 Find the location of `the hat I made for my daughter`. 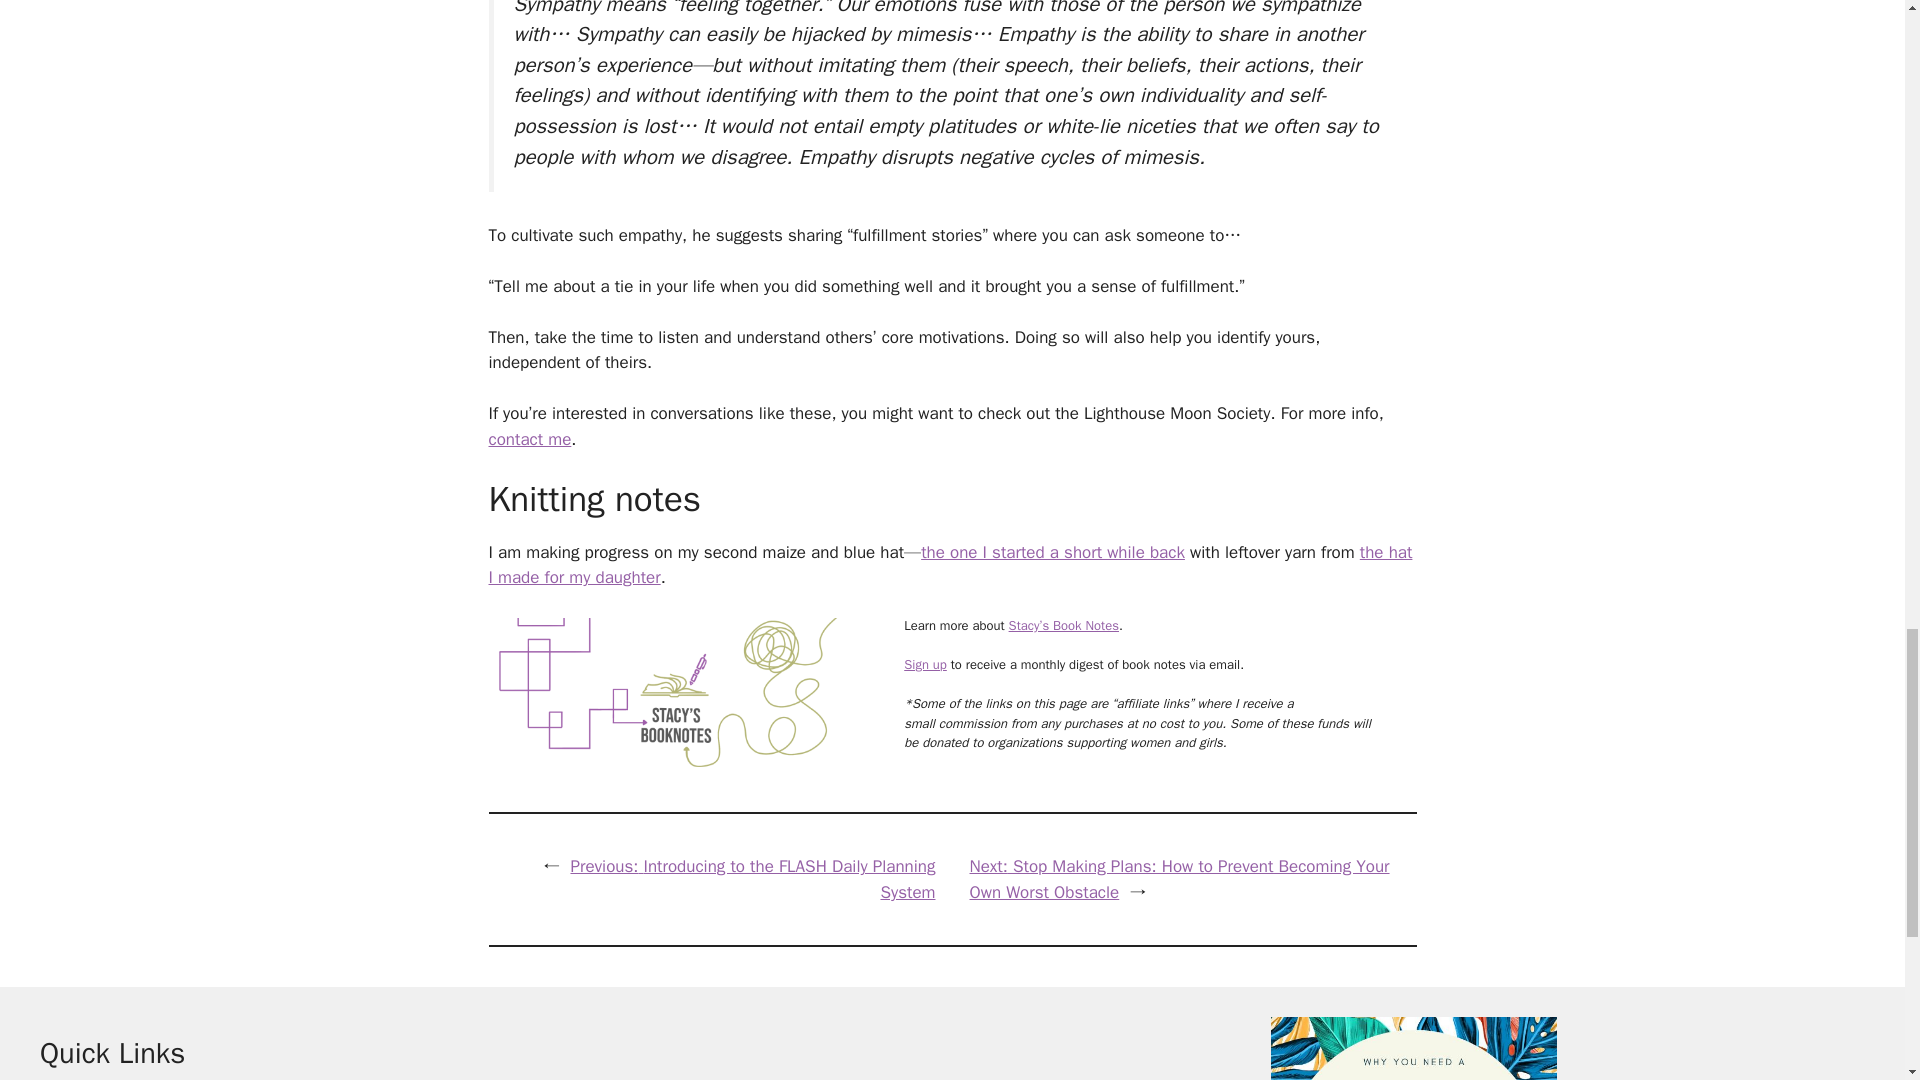

the hat I made for my daughter is located at coordinates (949, 565).